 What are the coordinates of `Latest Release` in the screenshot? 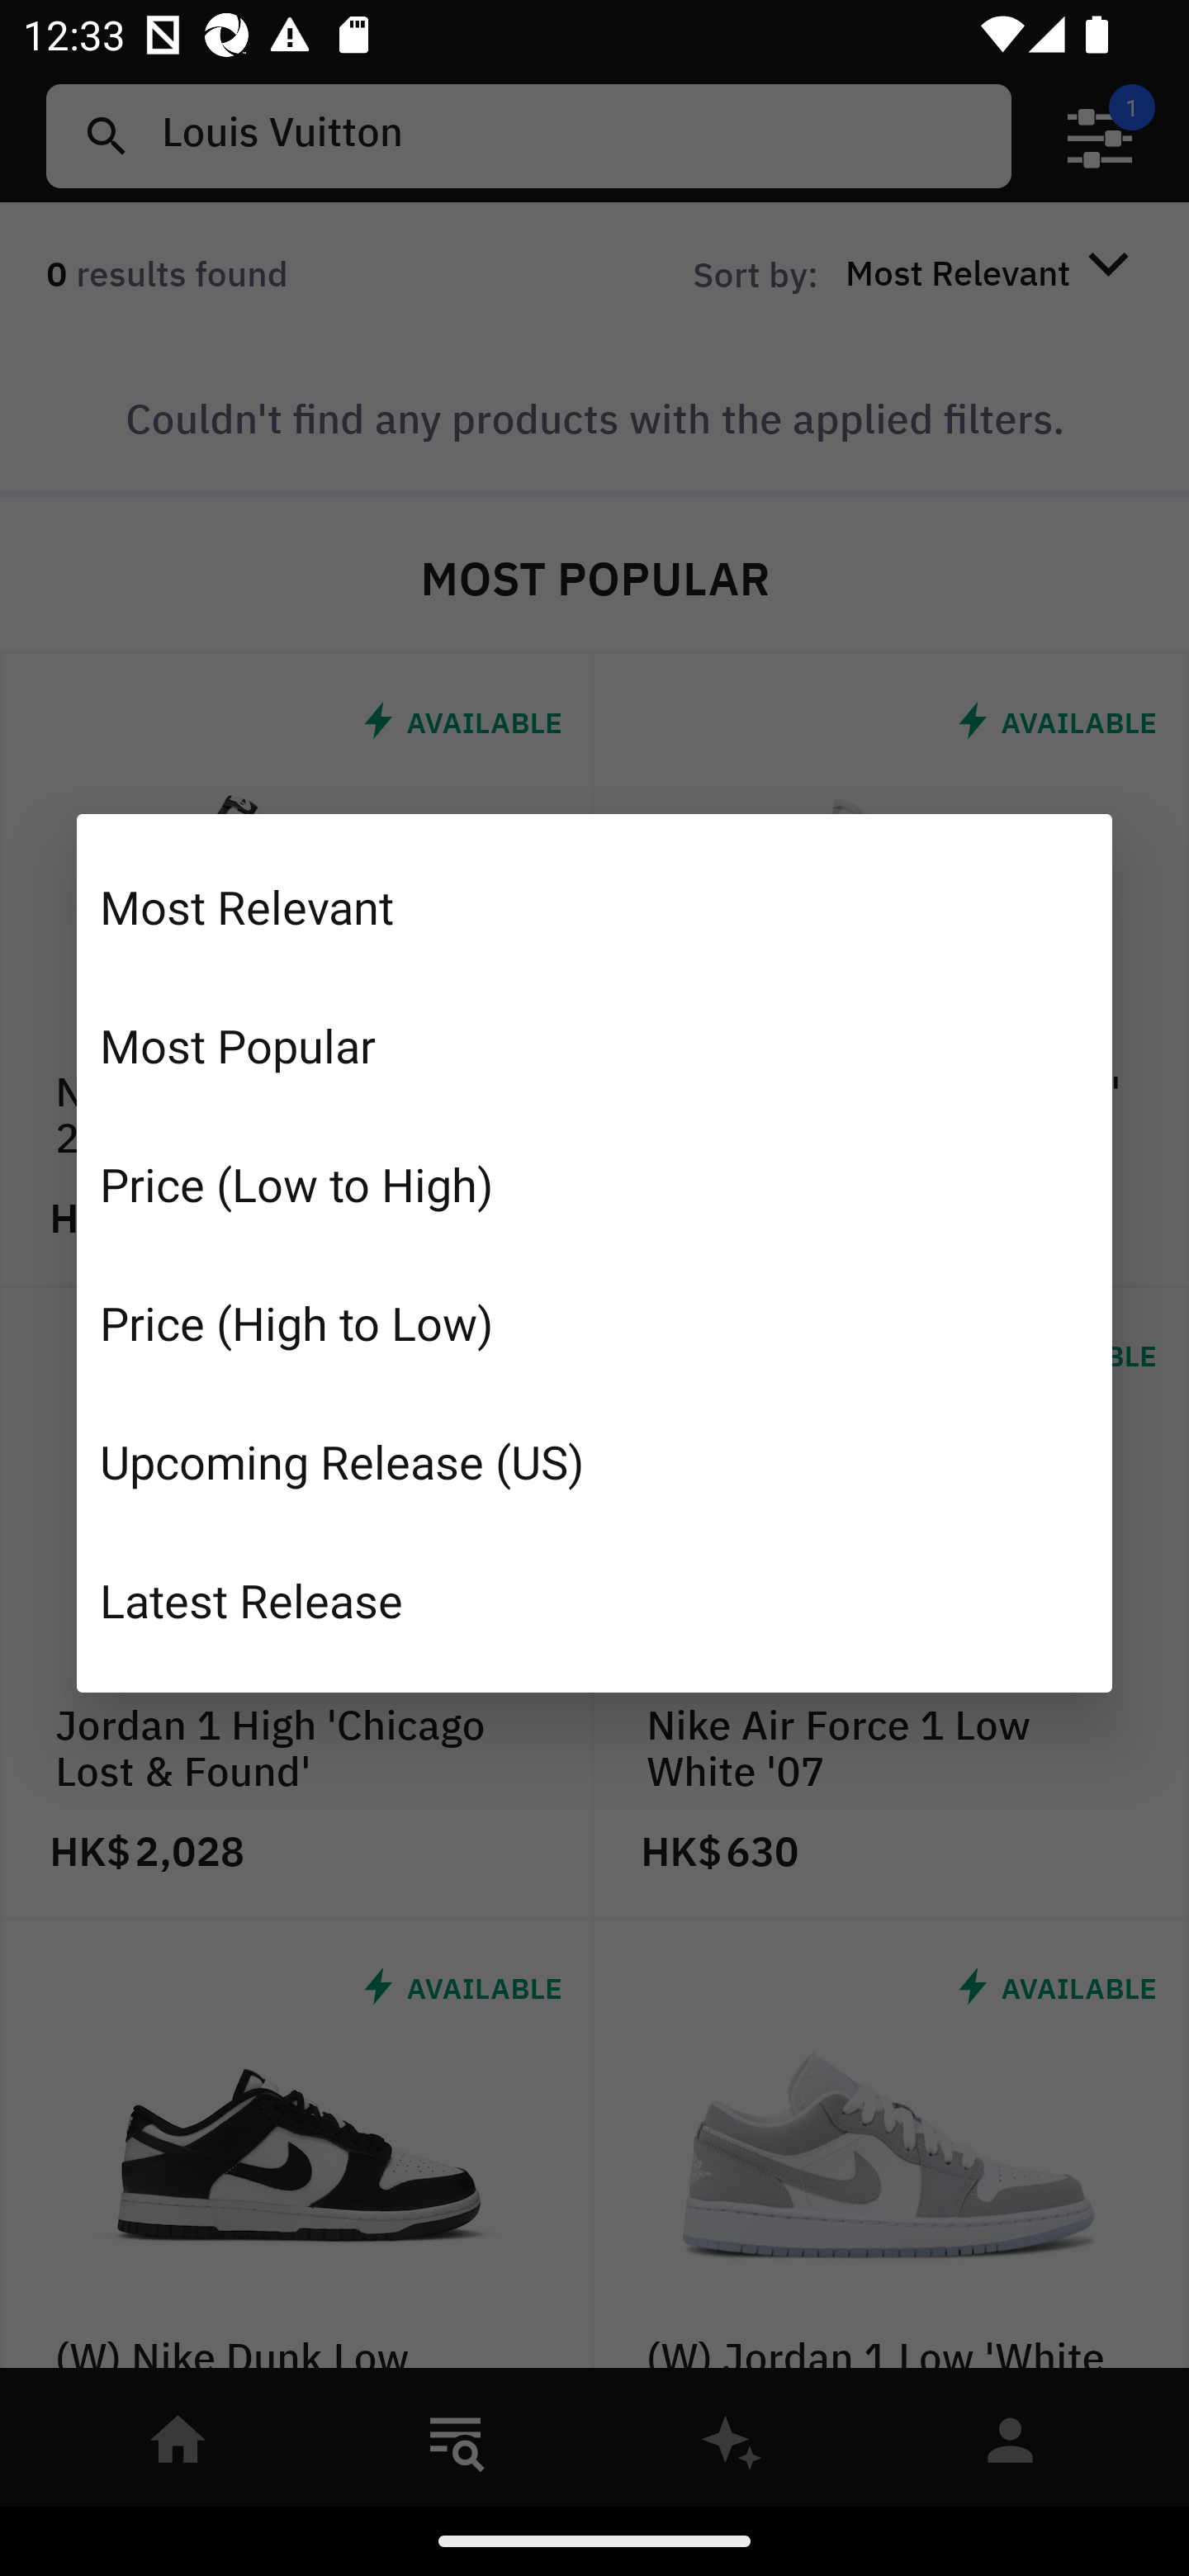 It's located at (594, 1599).